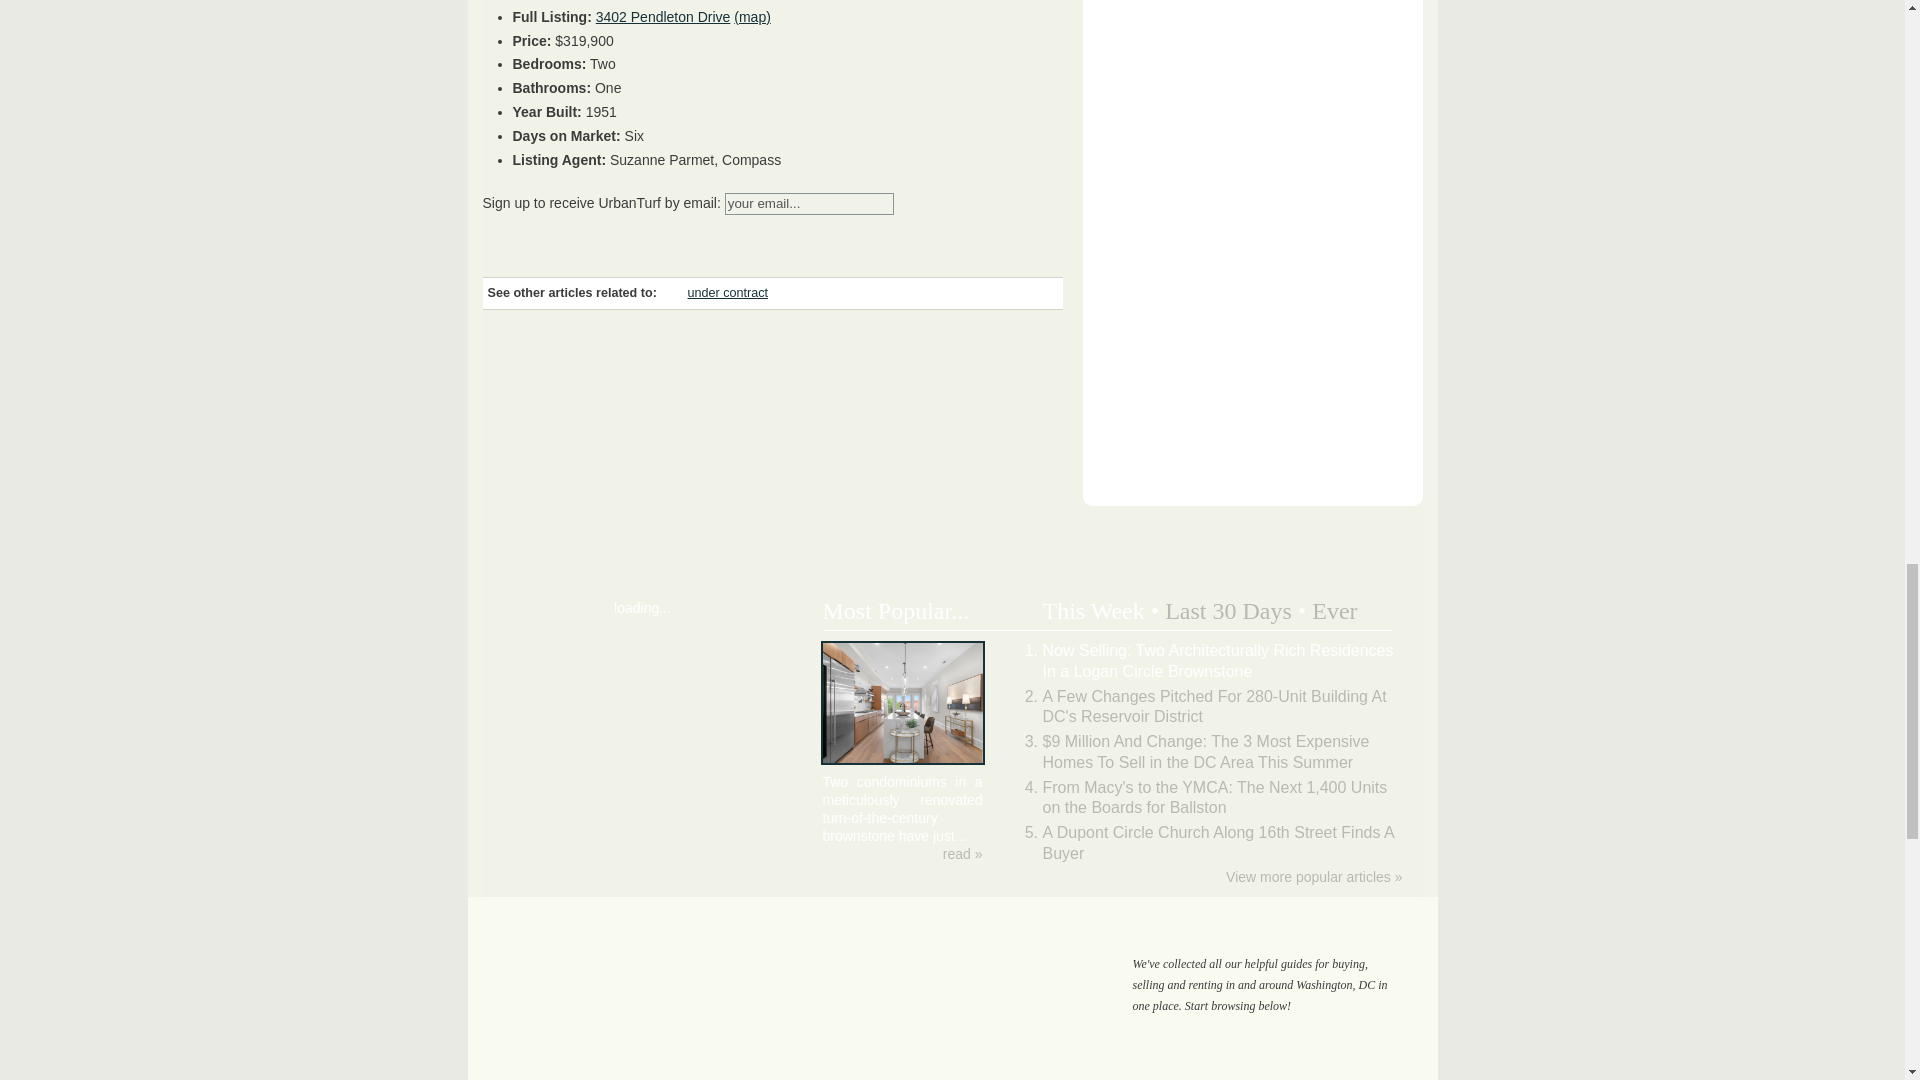  I want to click on Last 30 Days, so click(1228, 611).